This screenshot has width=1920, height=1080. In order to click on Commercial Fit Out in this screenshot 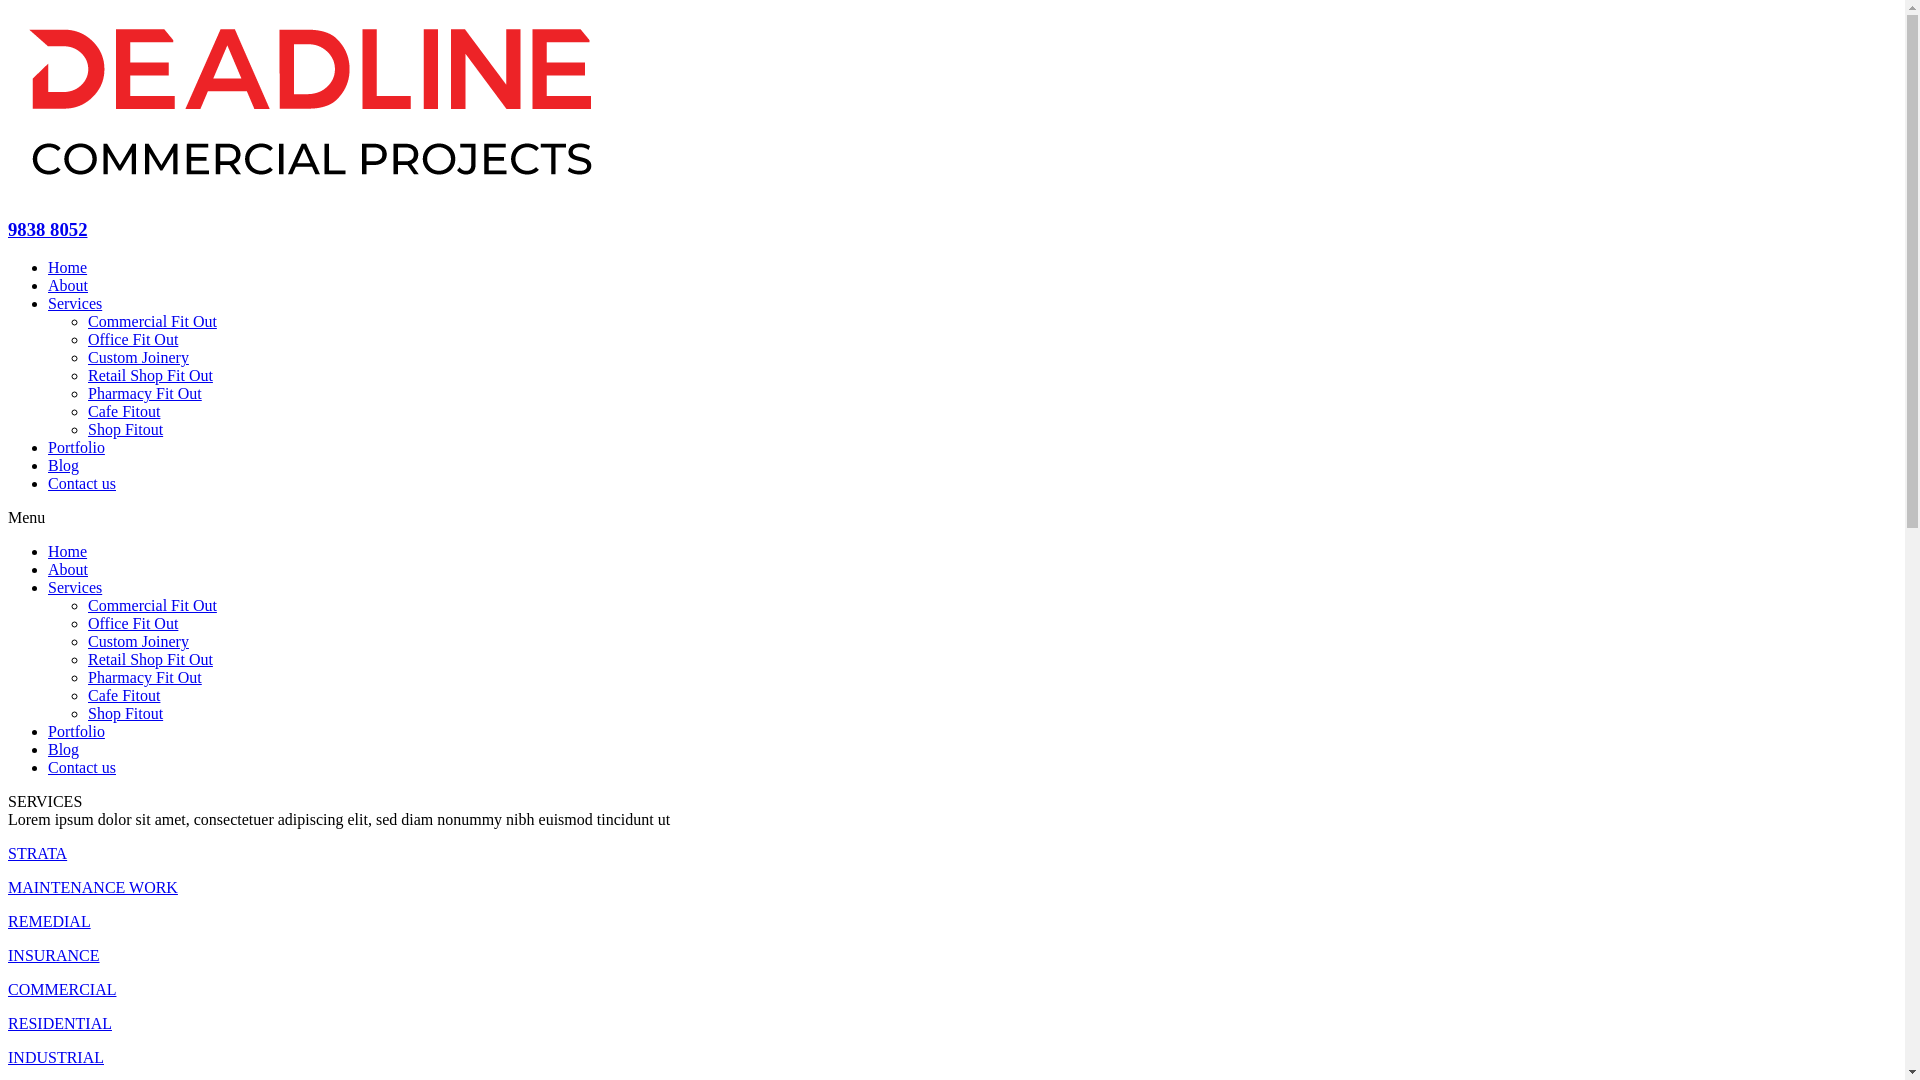, I will do `click(152, 606)`.